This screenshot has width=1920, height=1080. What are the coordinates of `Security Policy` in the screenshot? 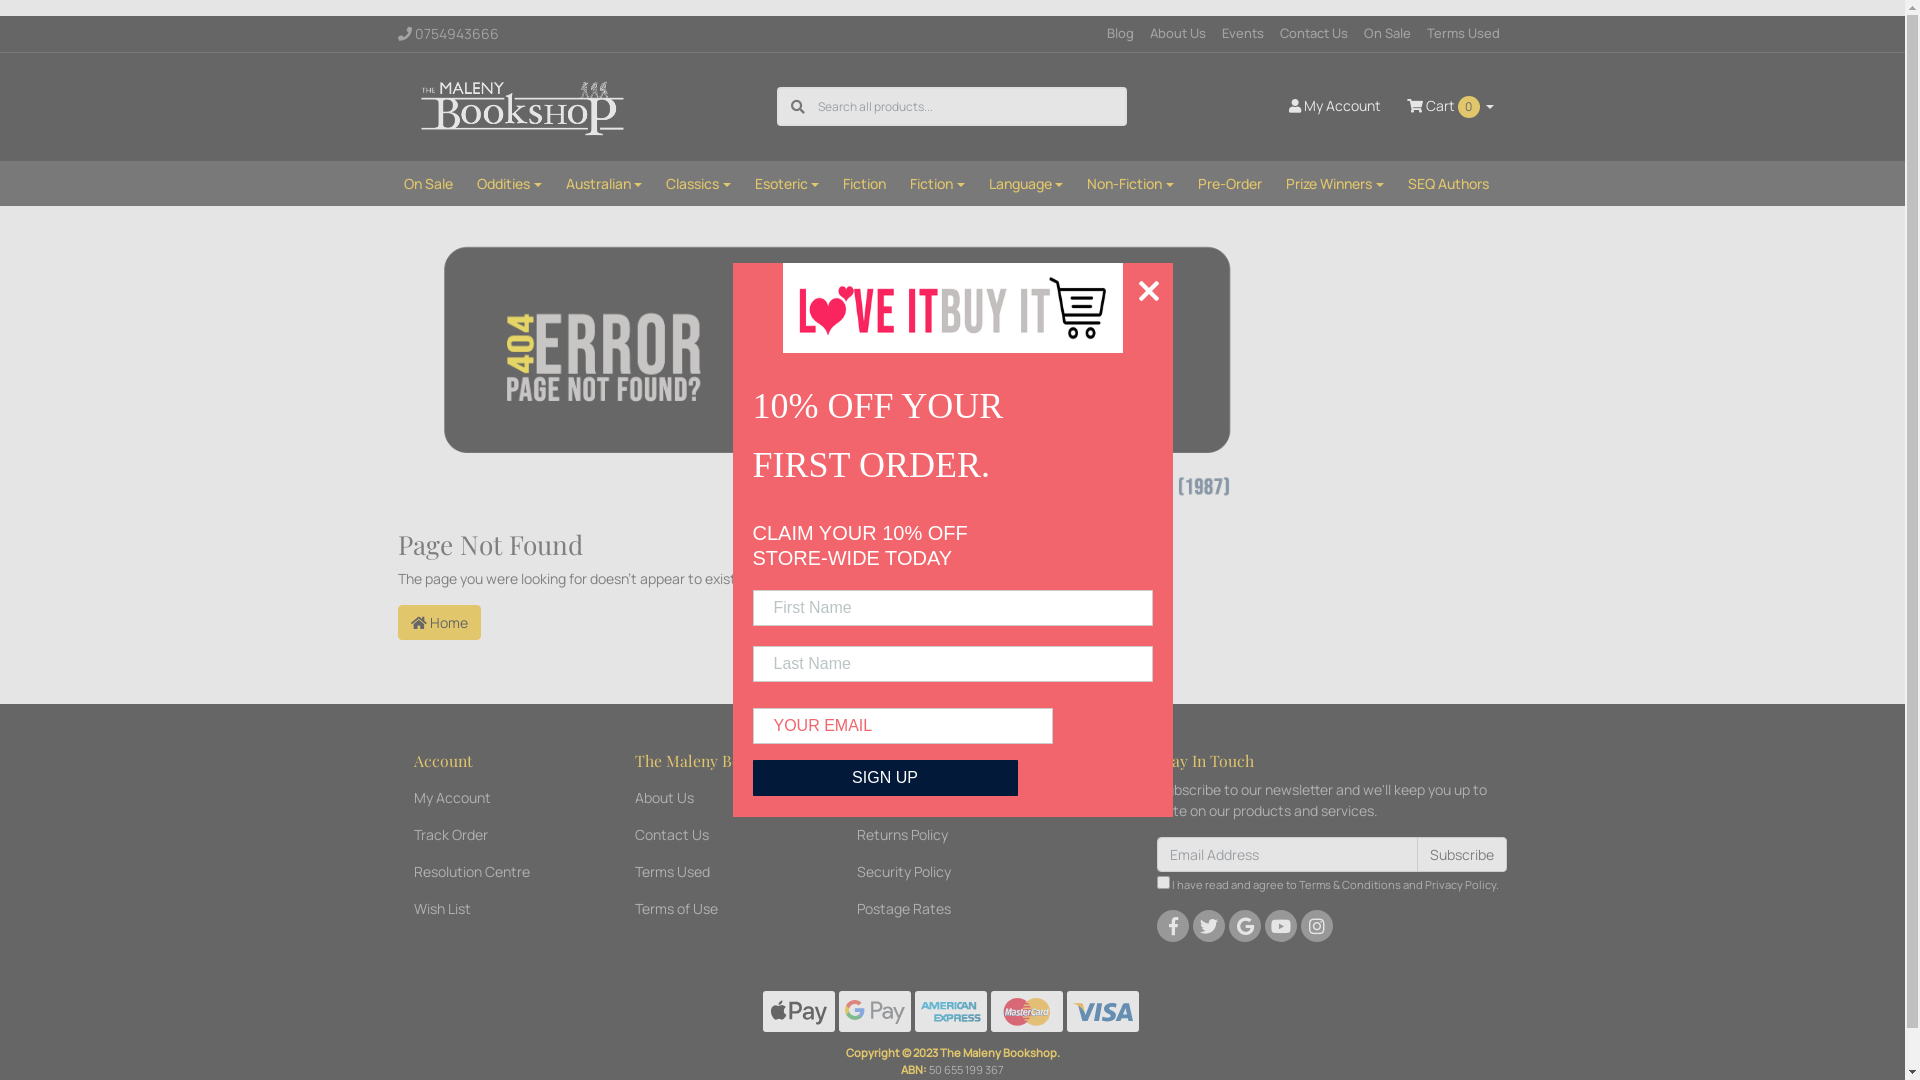 It's located at (937, 872).